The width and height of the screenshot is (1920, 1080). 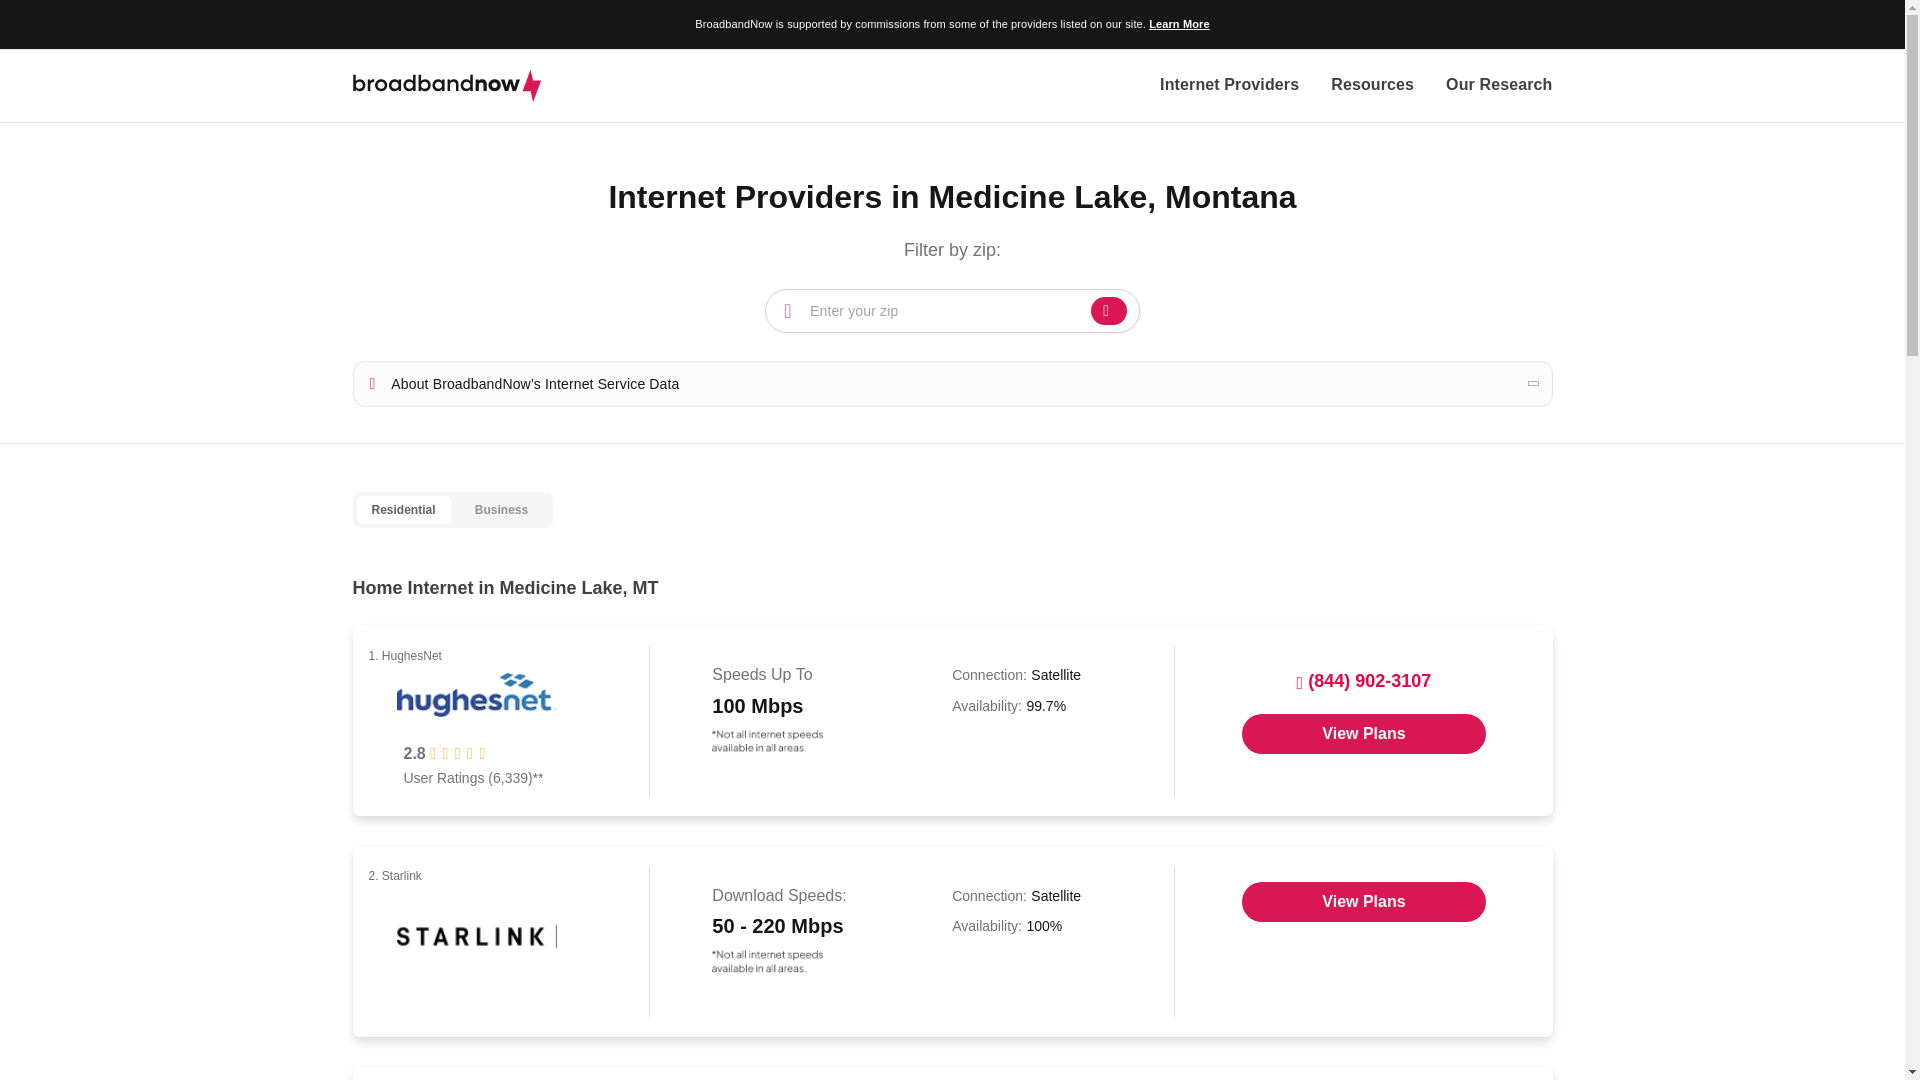 What do you see at coordinates (1364, 733) in the screenshot?
I see `Opens in a new window` at bounding box center [1364, 733].